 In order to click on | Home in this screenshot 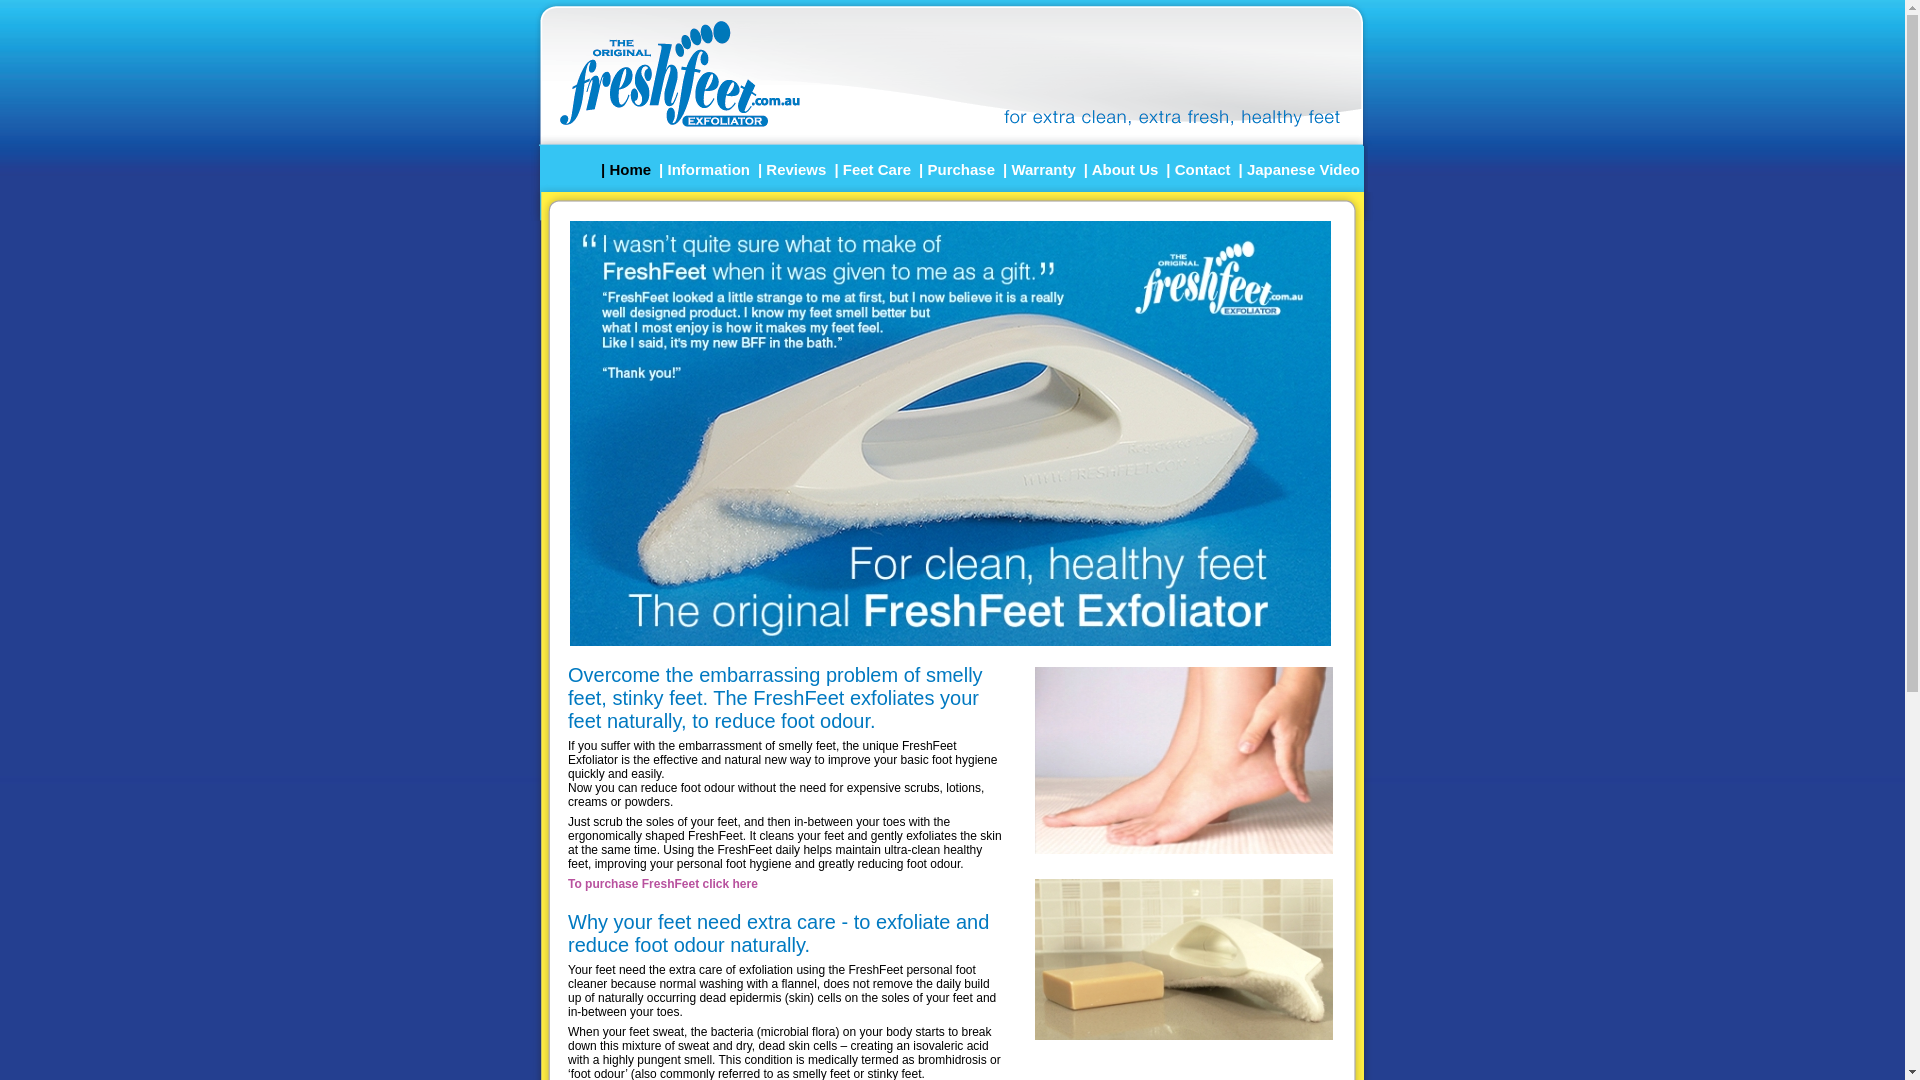, I will do `click(626, 168)`.